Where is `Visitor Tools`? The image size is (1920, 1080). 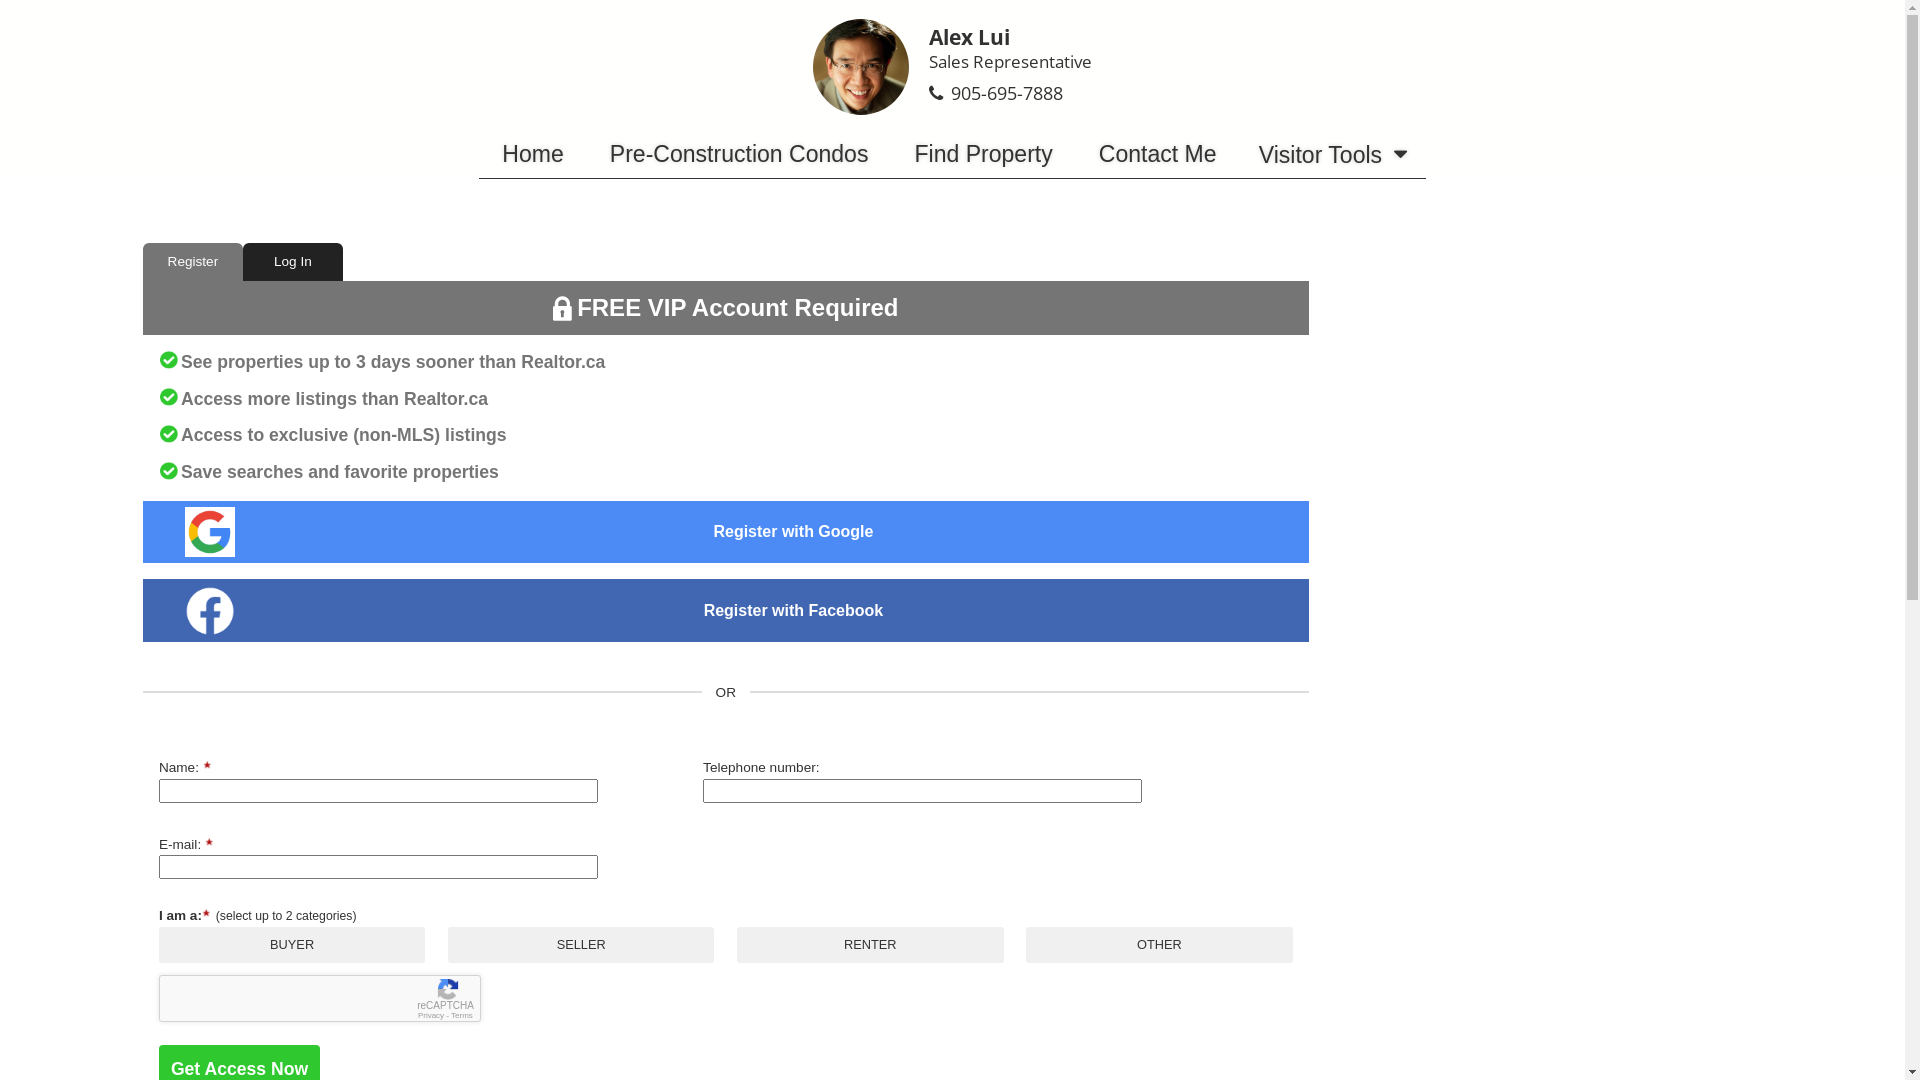
Visitor Tools is located at coordinates (1333, 154).